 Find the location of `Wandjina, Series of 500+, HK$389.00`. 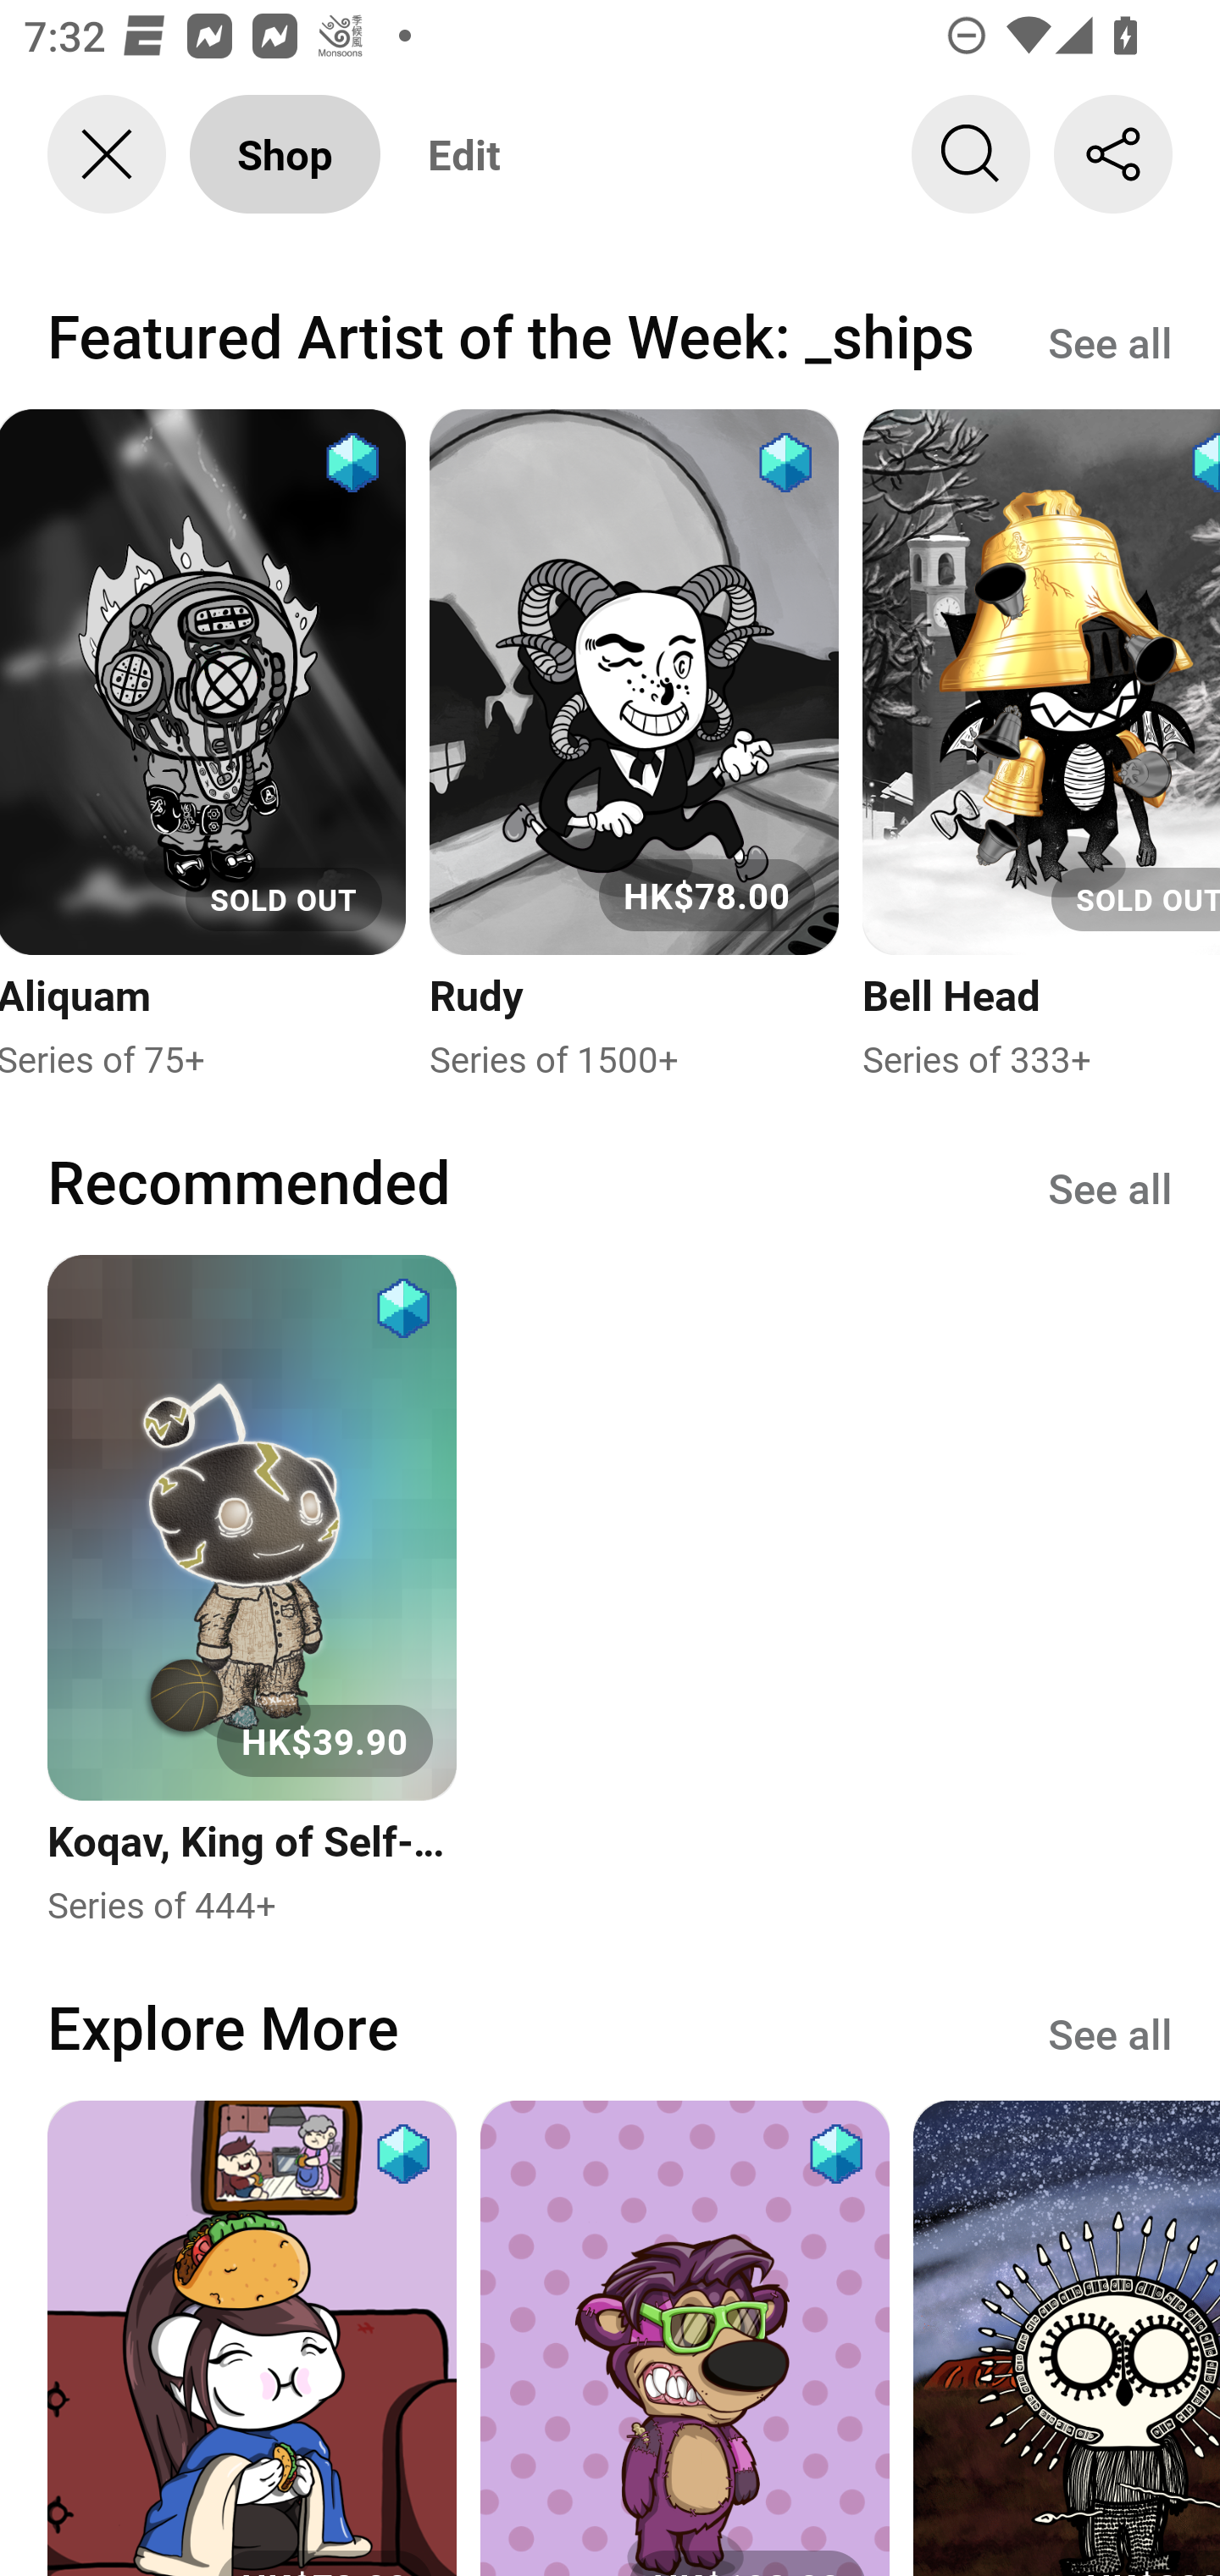

Wandjina, Series of 500+, HK$389.00 is located at coordinates (1067, 2337).